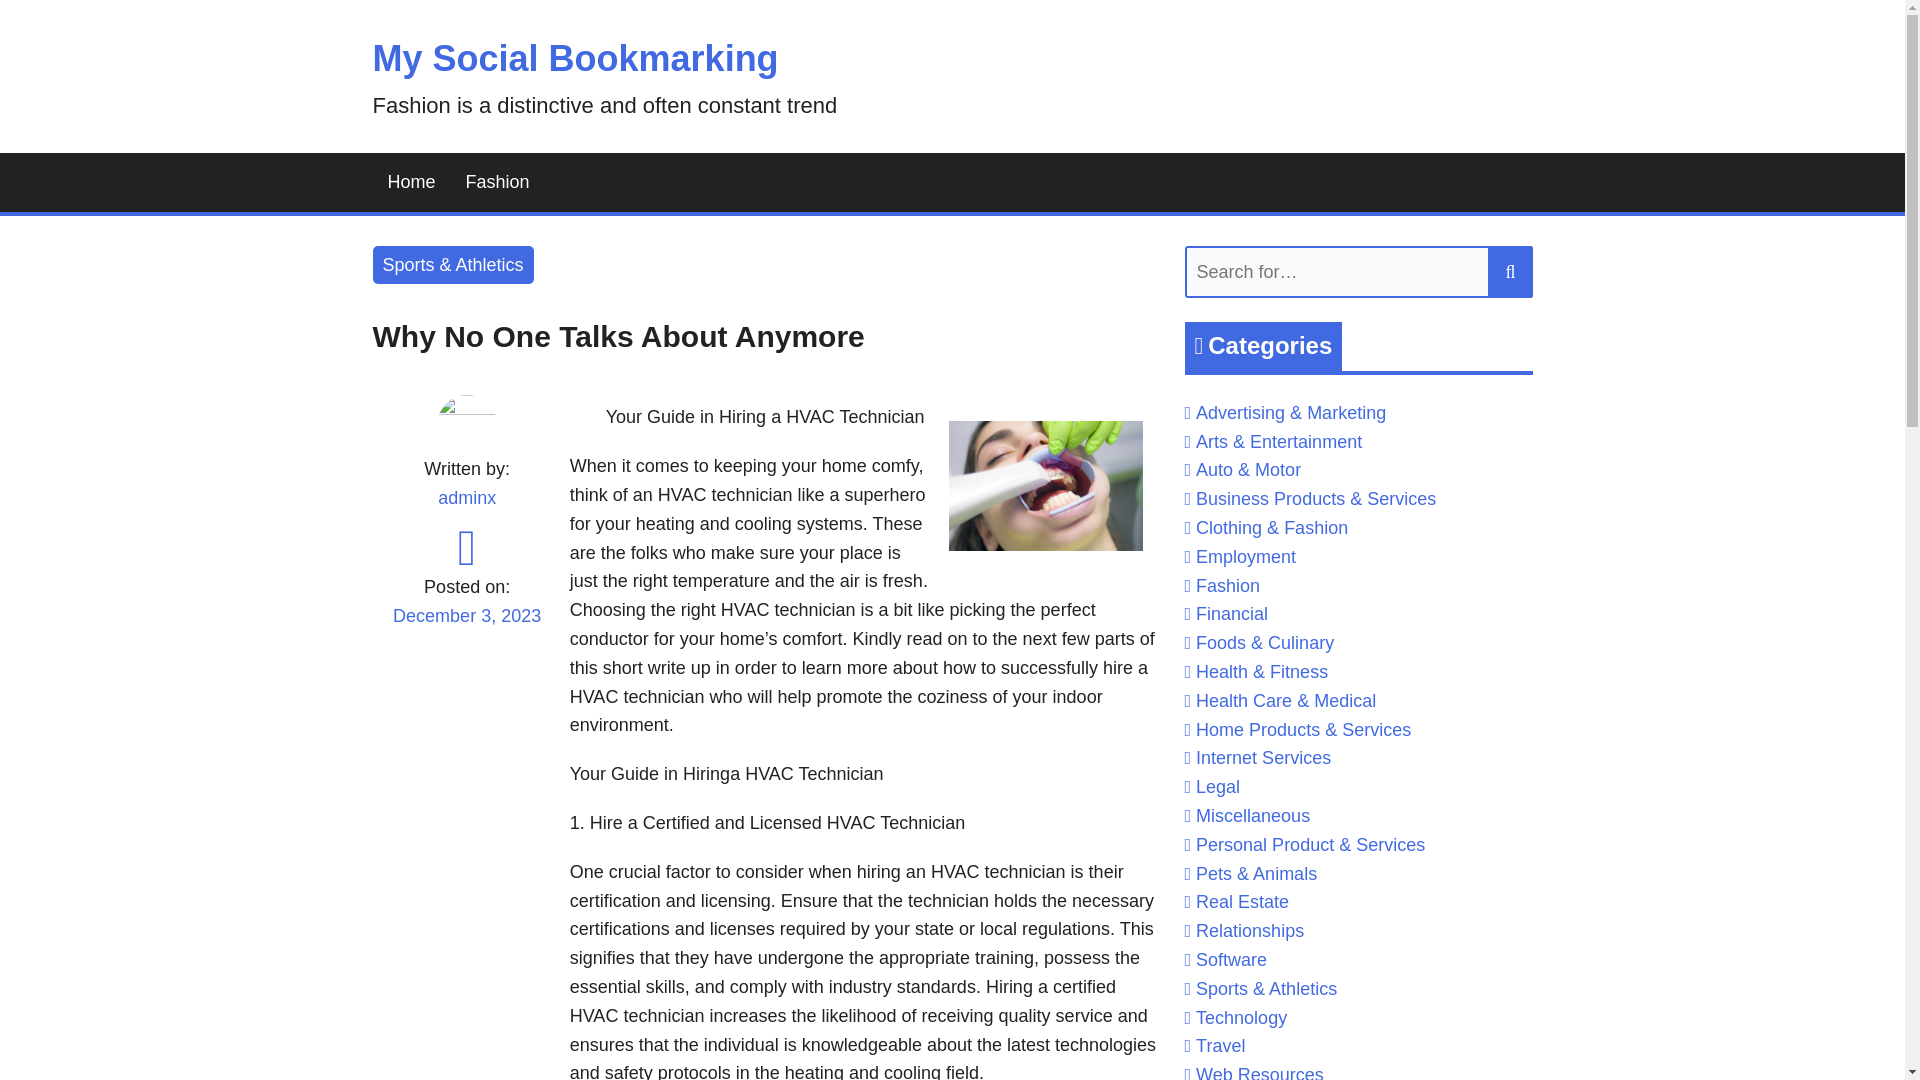 This screenshot has width=1920, height=1080. I want to click on Web Resources, so click(1260, 1072).